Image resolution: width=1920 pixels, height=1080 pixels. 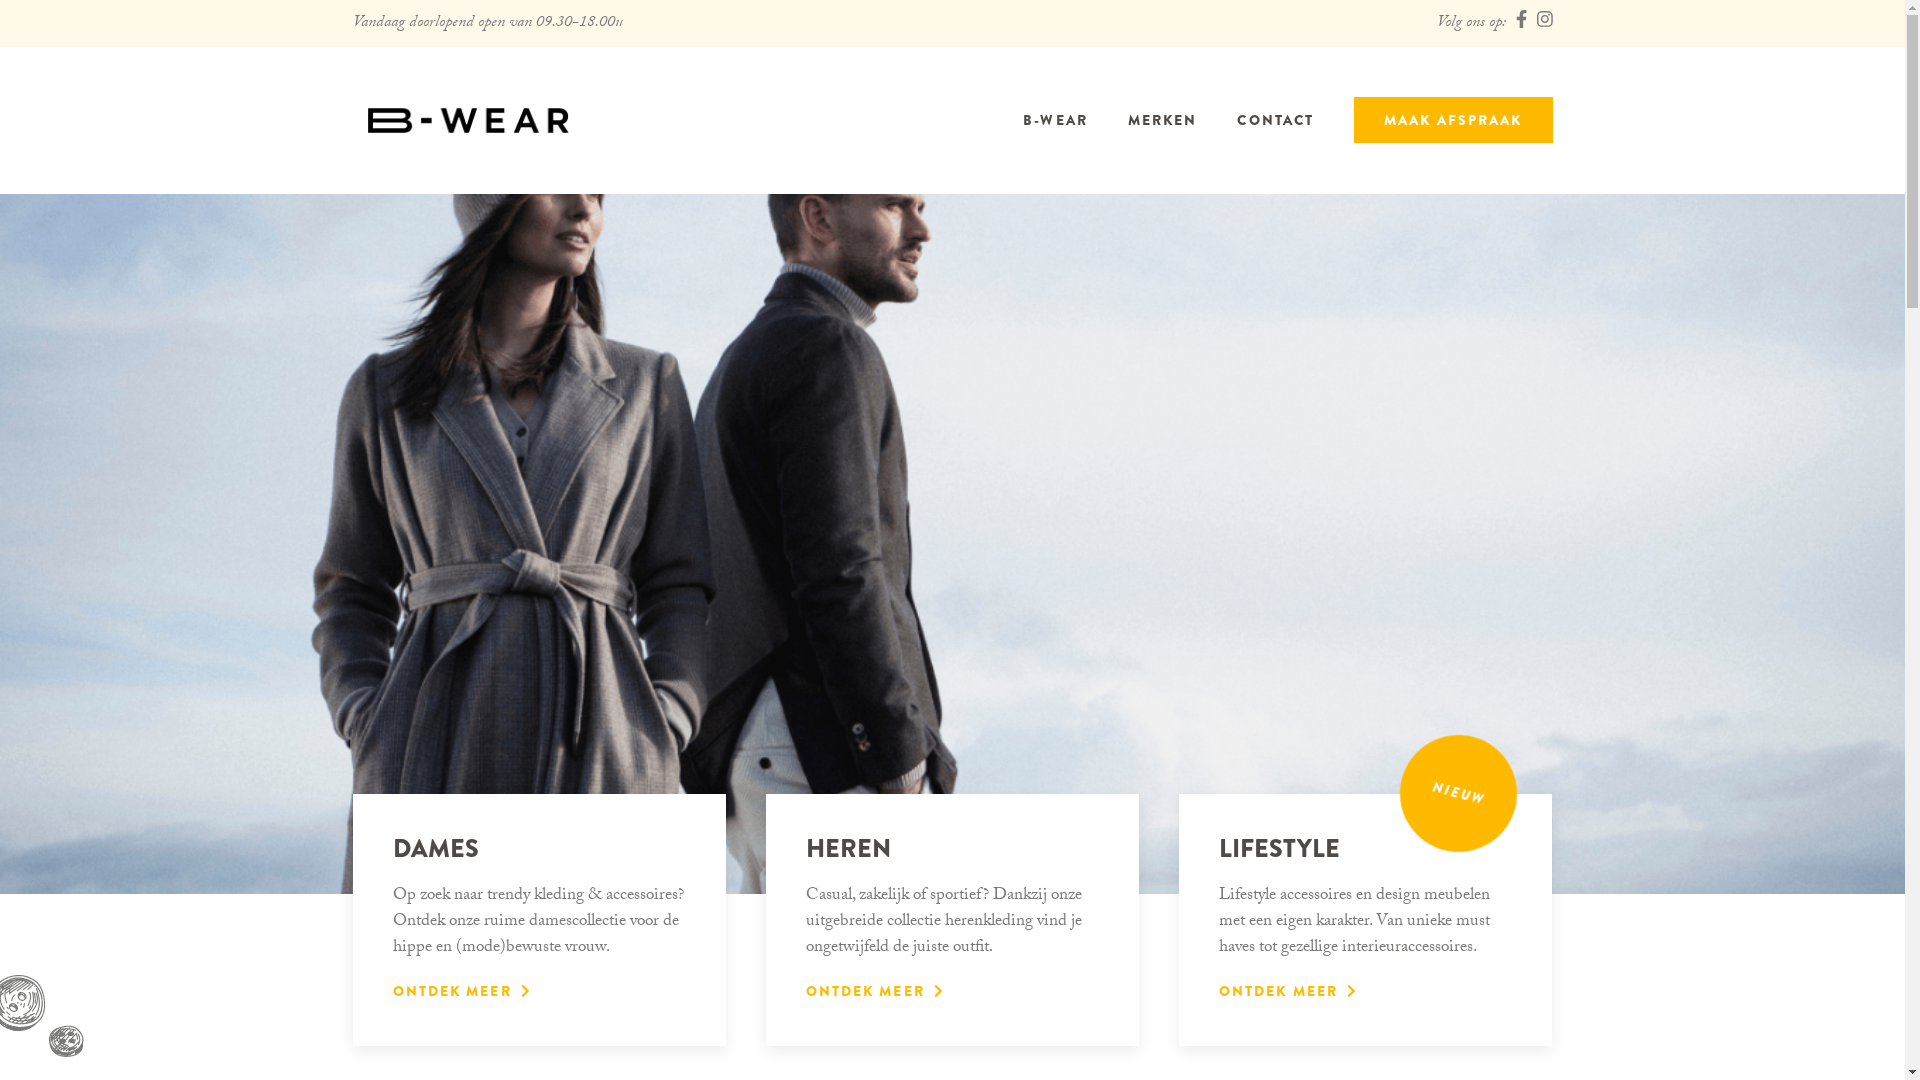 What do you see at coordinates (460, 991) in the screenshot?
I see `ONTDEK MEER` at bounding box center [460, 991].